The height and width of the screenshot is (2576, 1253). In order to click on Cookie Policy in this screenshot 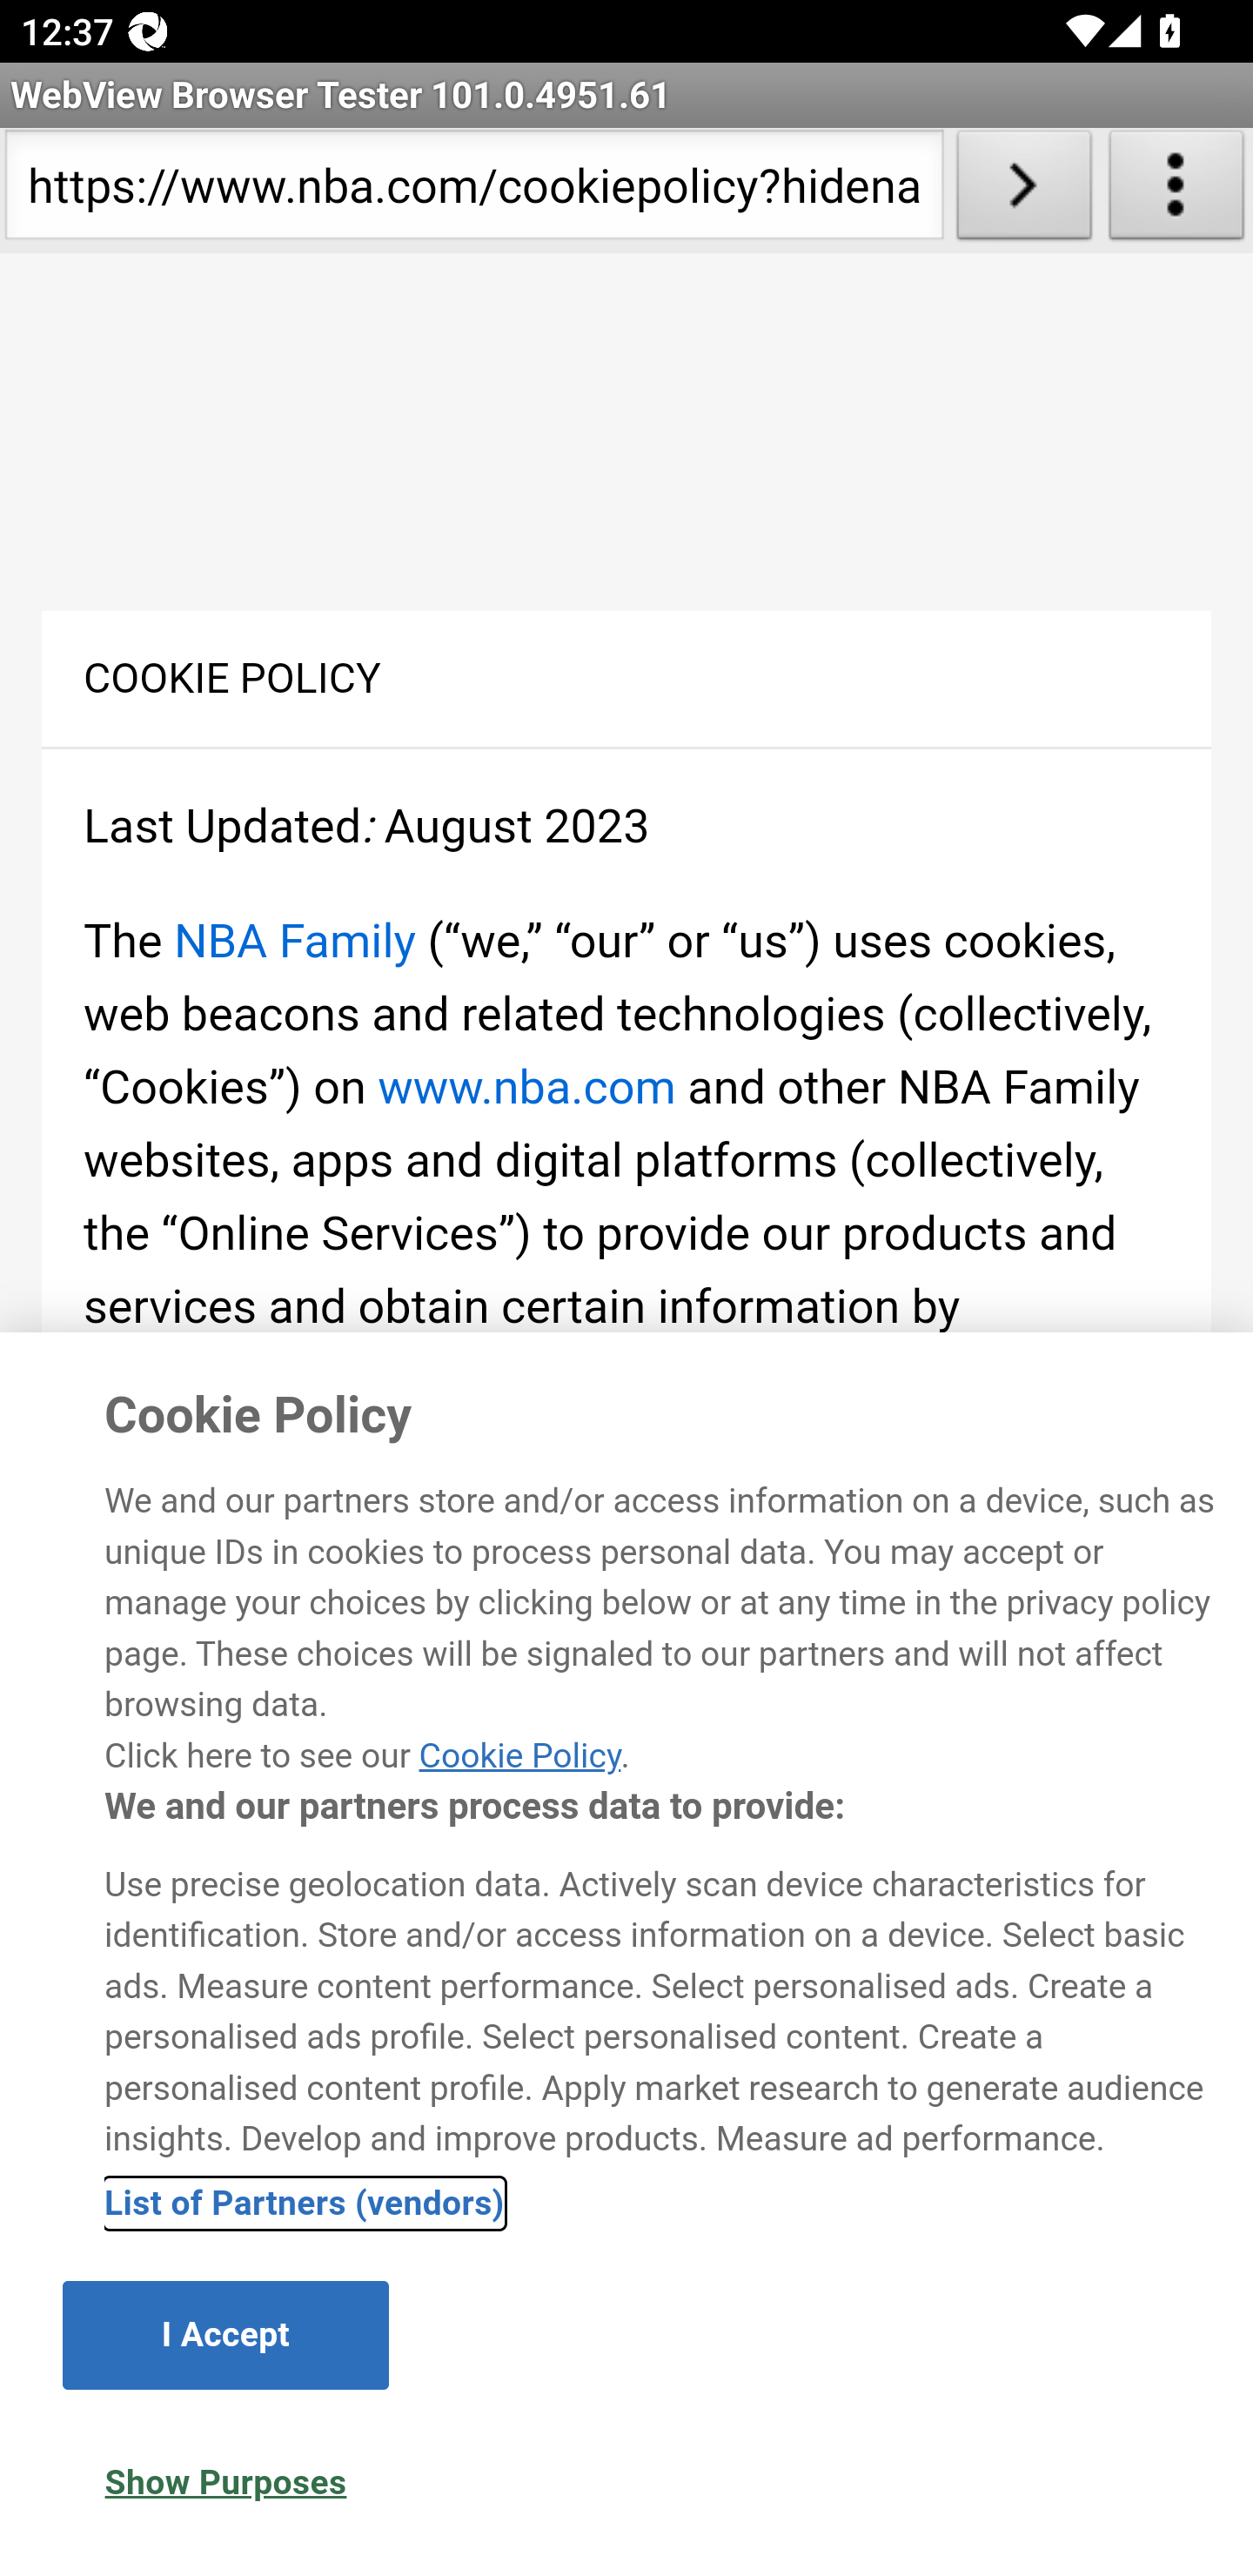, I will do `click(519, 1755)`.